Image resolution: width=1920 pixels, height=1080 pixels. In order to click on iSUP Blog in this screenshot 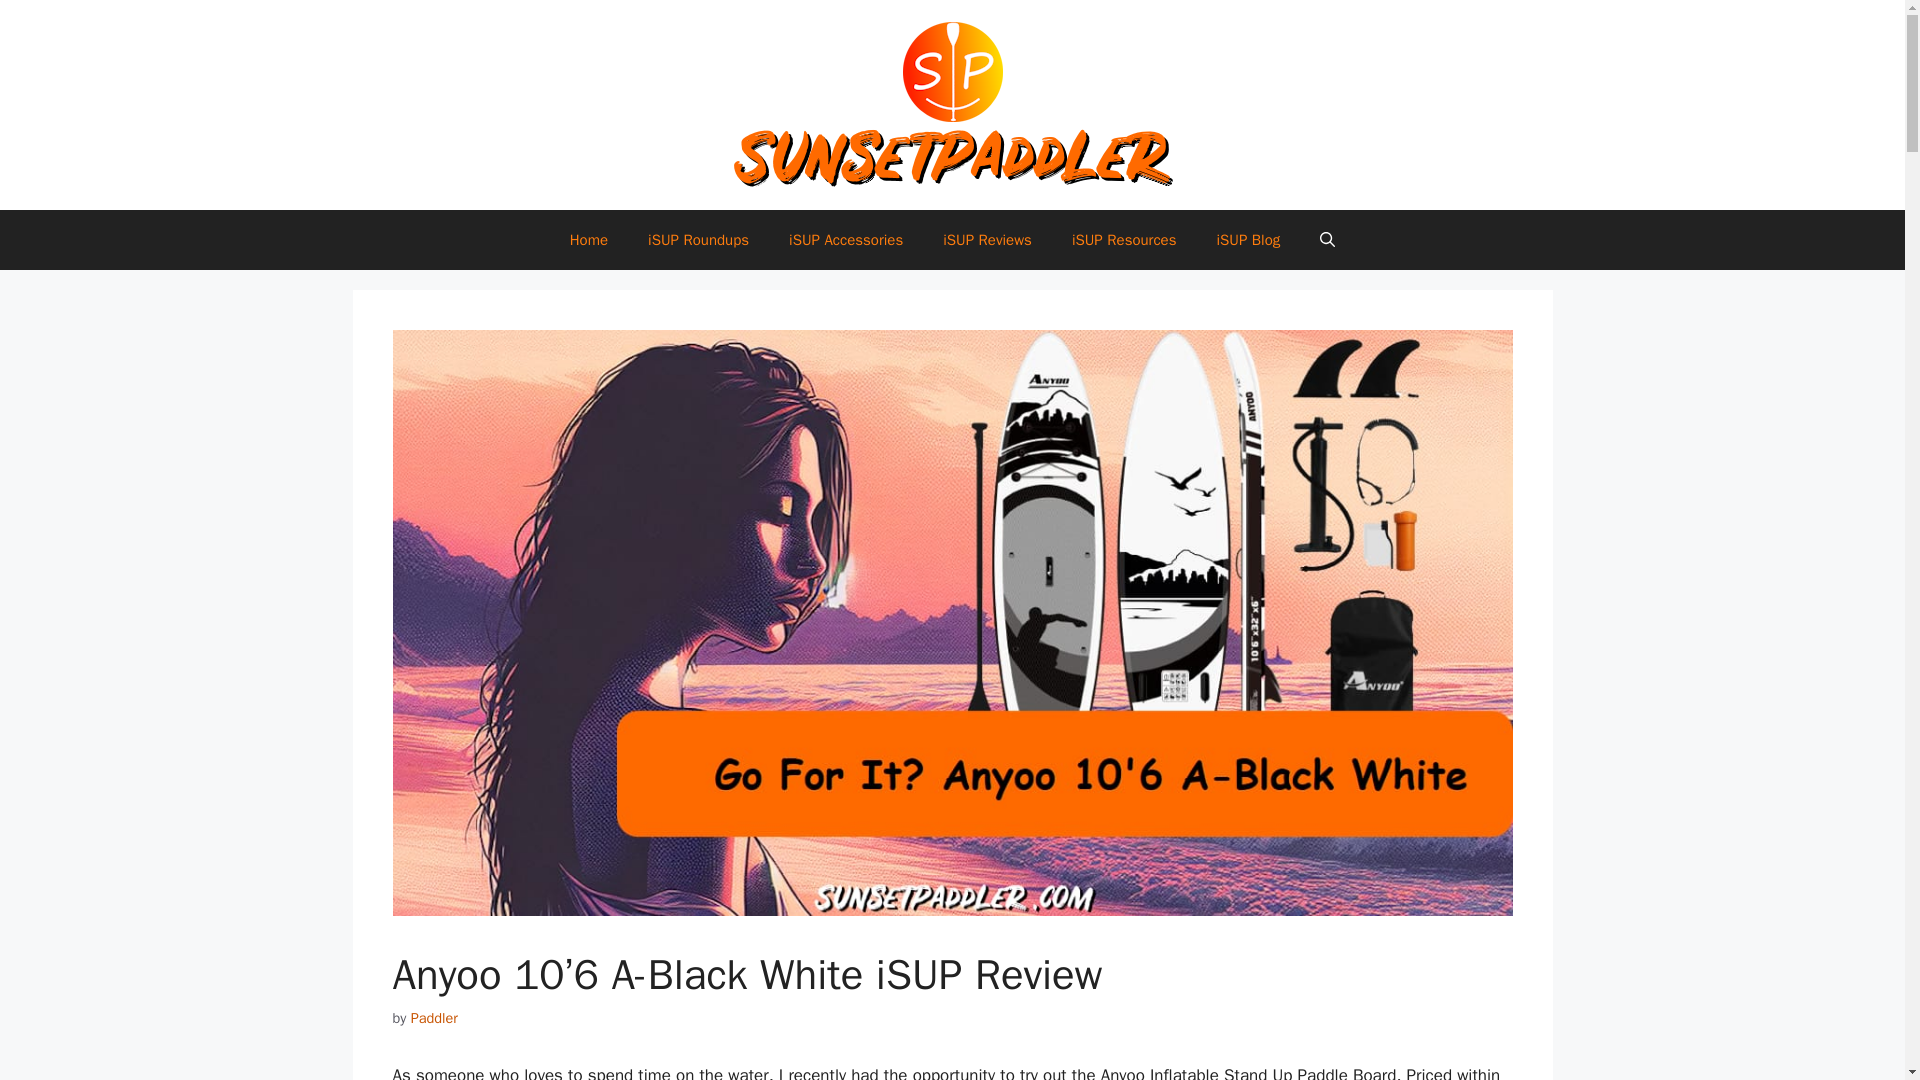, I will do `click(1248, 240)`.